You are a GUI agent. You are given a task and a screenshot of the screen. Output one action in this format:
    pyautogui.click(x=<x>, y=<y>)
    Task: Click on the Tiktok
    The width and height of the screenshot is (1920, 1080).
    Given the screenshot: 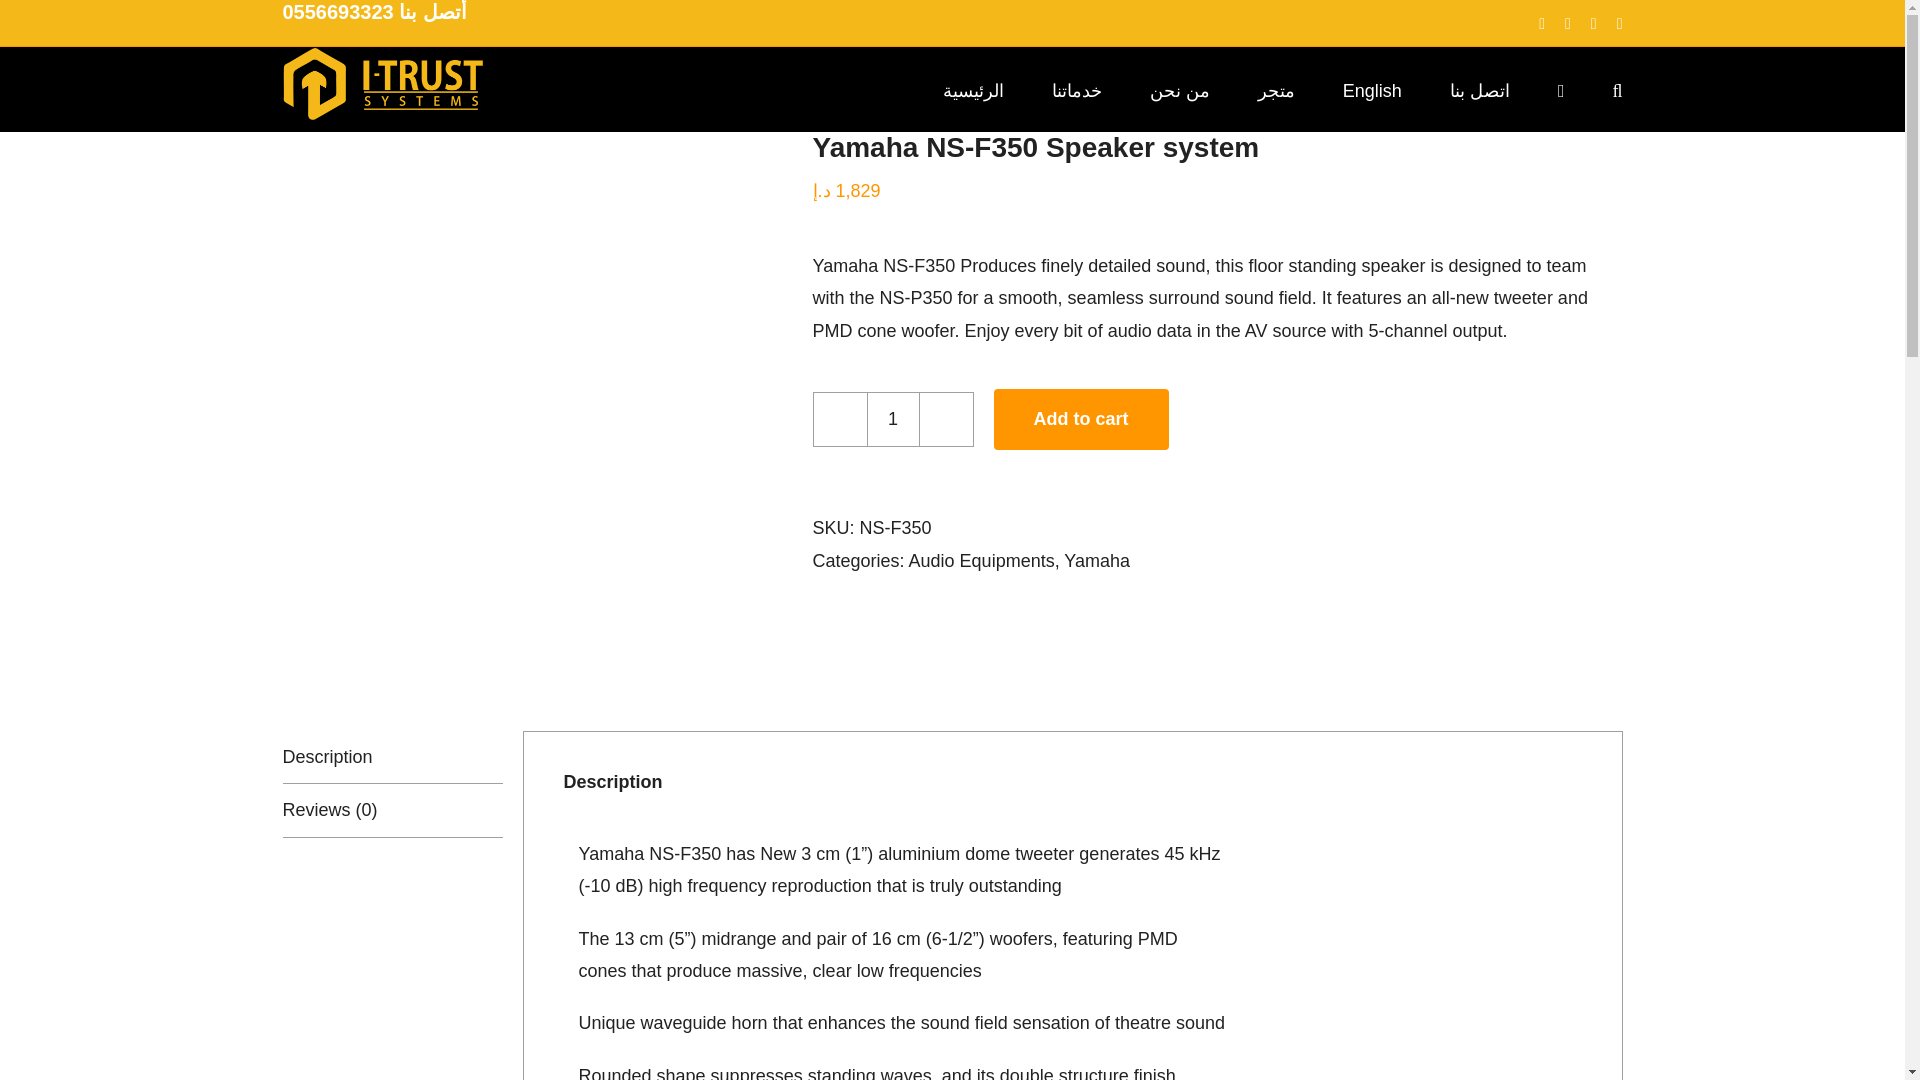 What is the action you would take?
    pyautogui.click(x=1542, y=24)
    